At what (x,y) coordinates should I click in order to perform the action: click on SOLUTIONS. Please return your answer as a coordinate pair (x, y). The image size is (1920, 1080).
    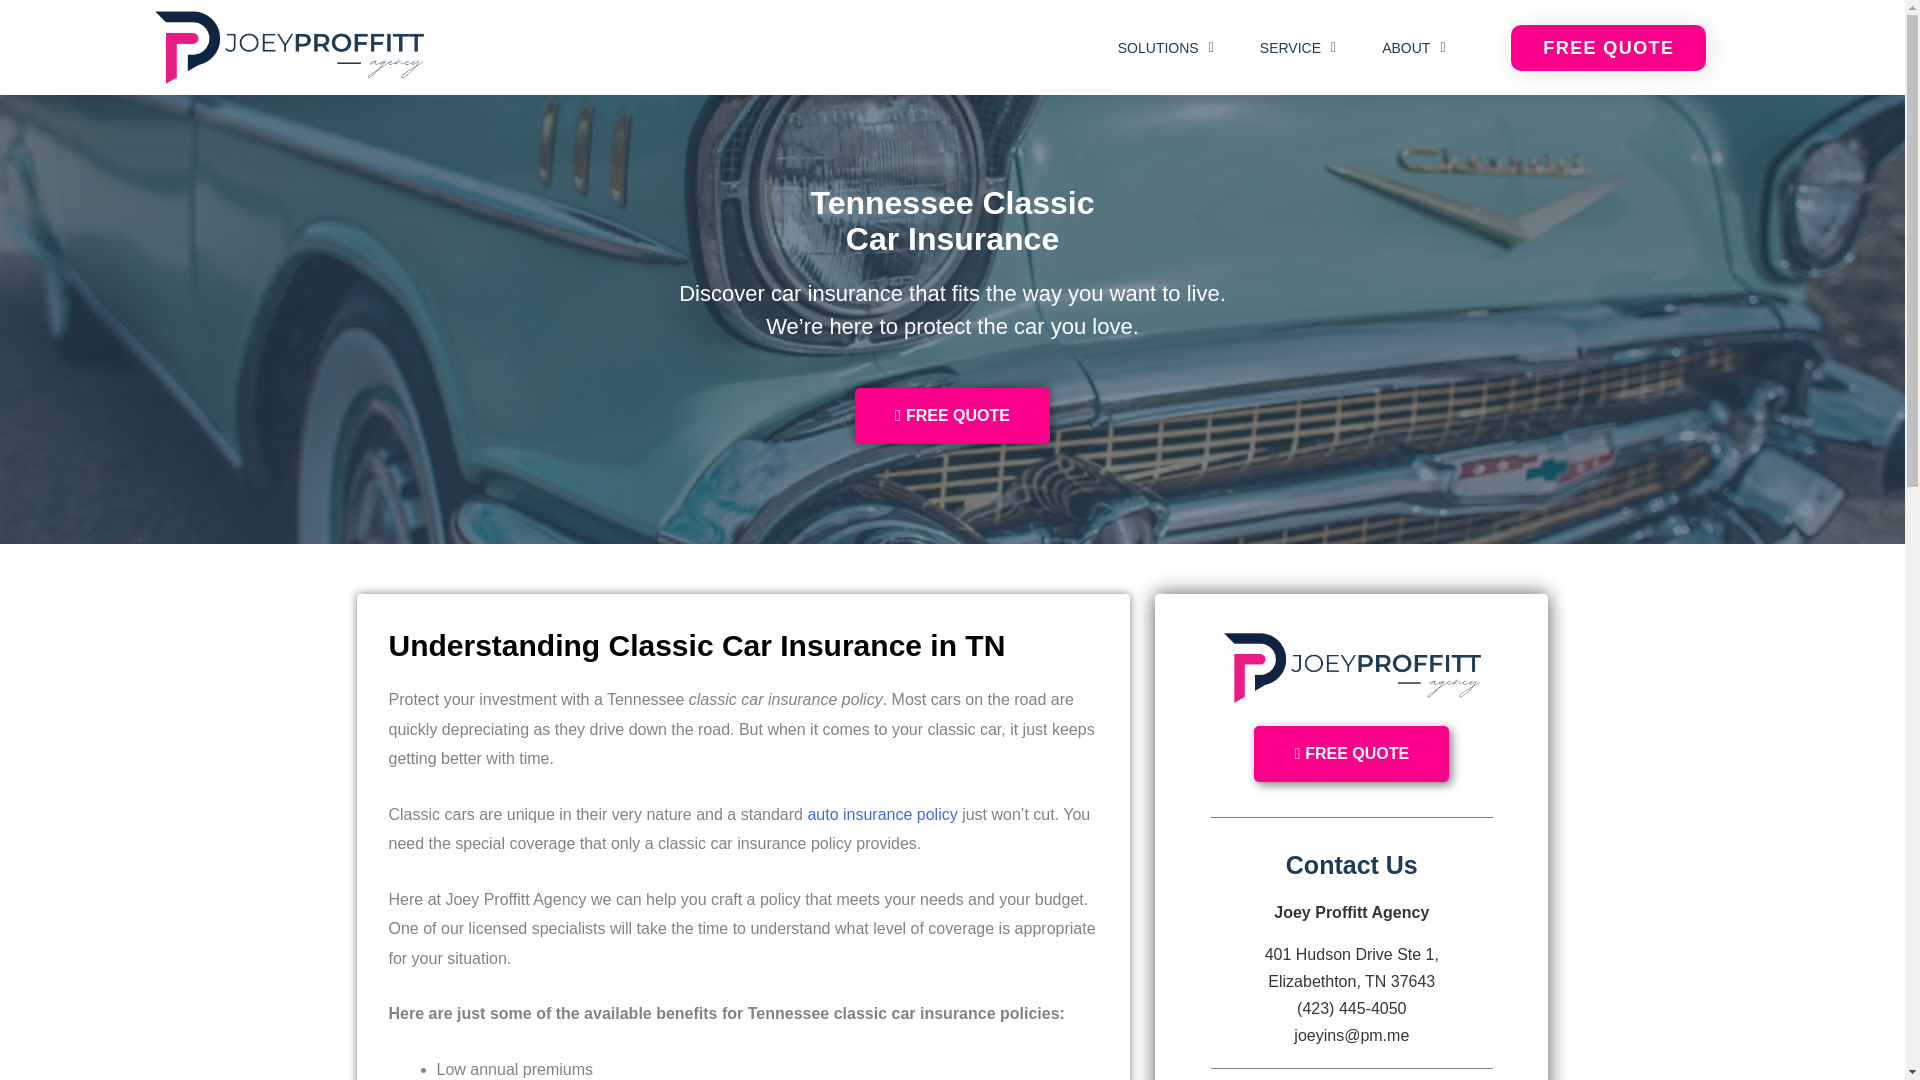
    Looking at the image, I should click on (1166, 48).